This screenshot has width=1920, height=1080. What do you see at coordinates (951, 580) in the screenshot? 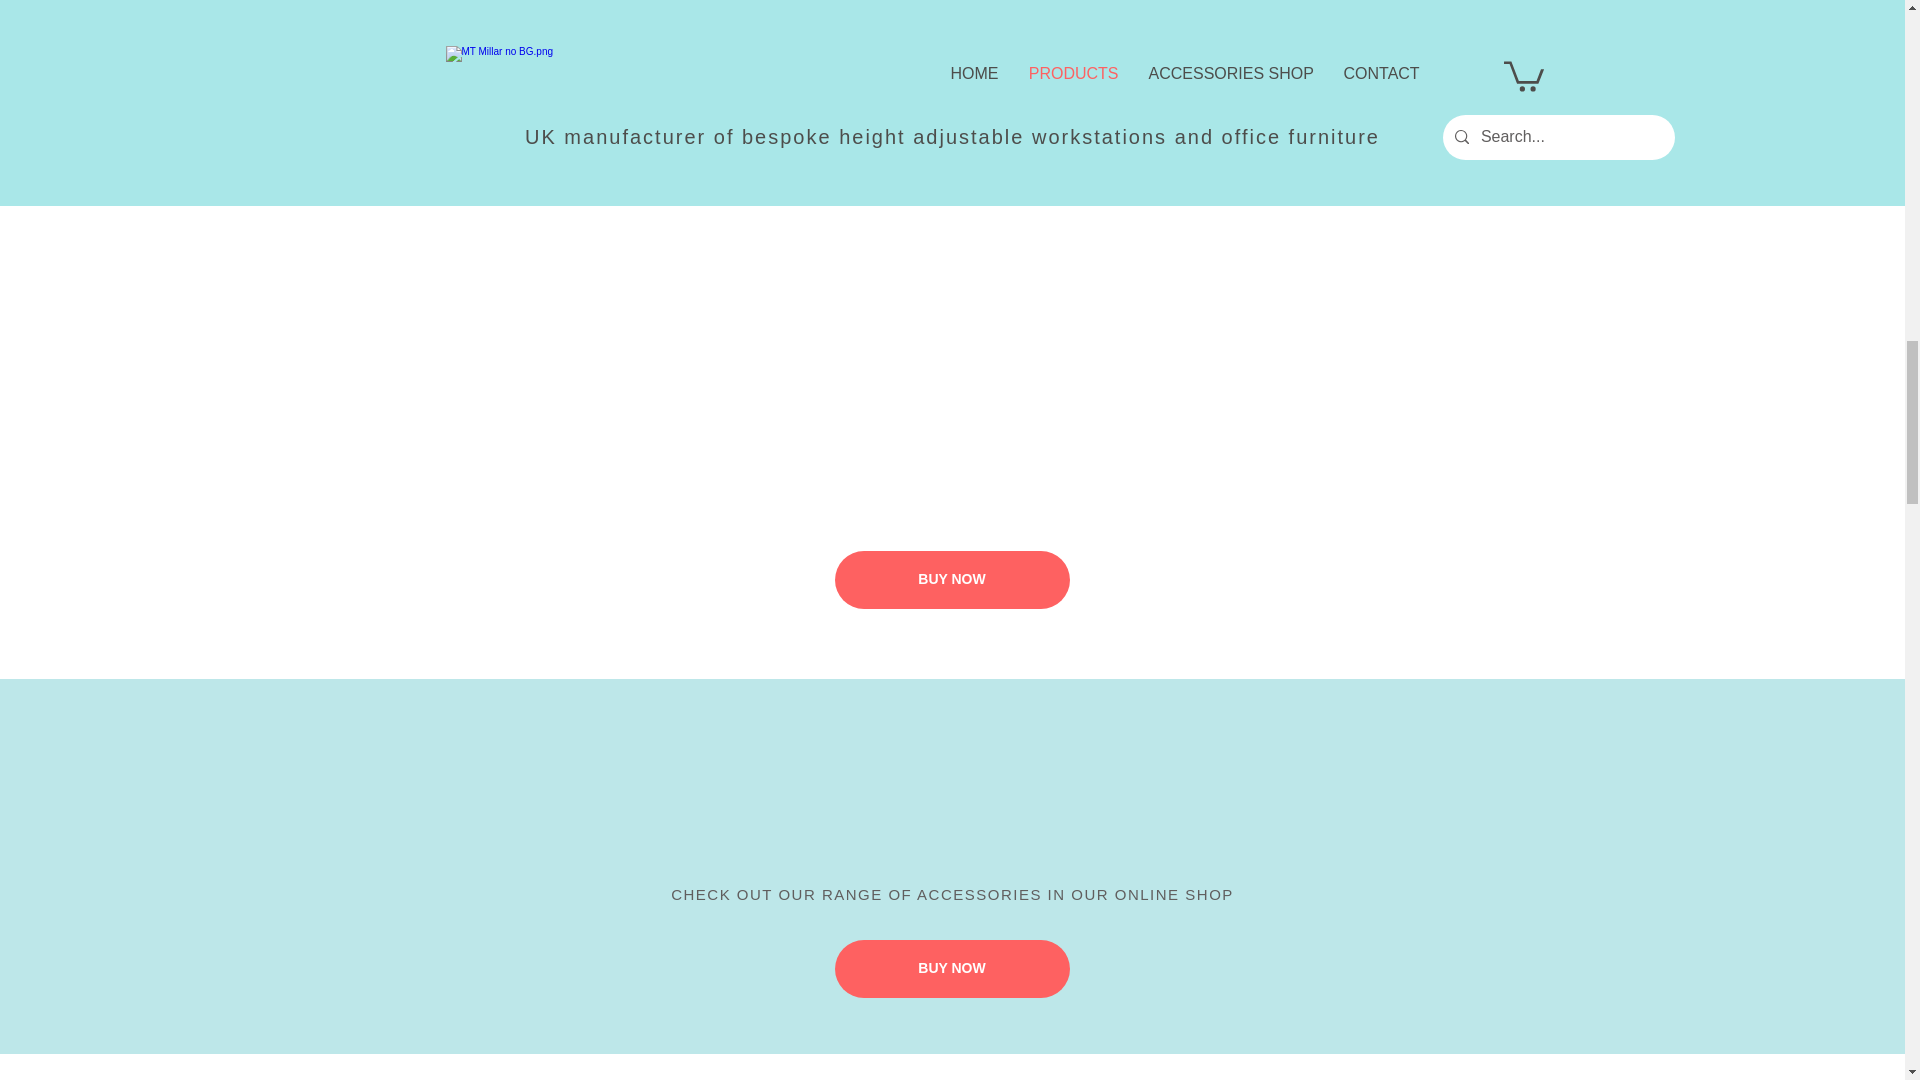
I see `BUY NOW` at bounding box center [951, 580].